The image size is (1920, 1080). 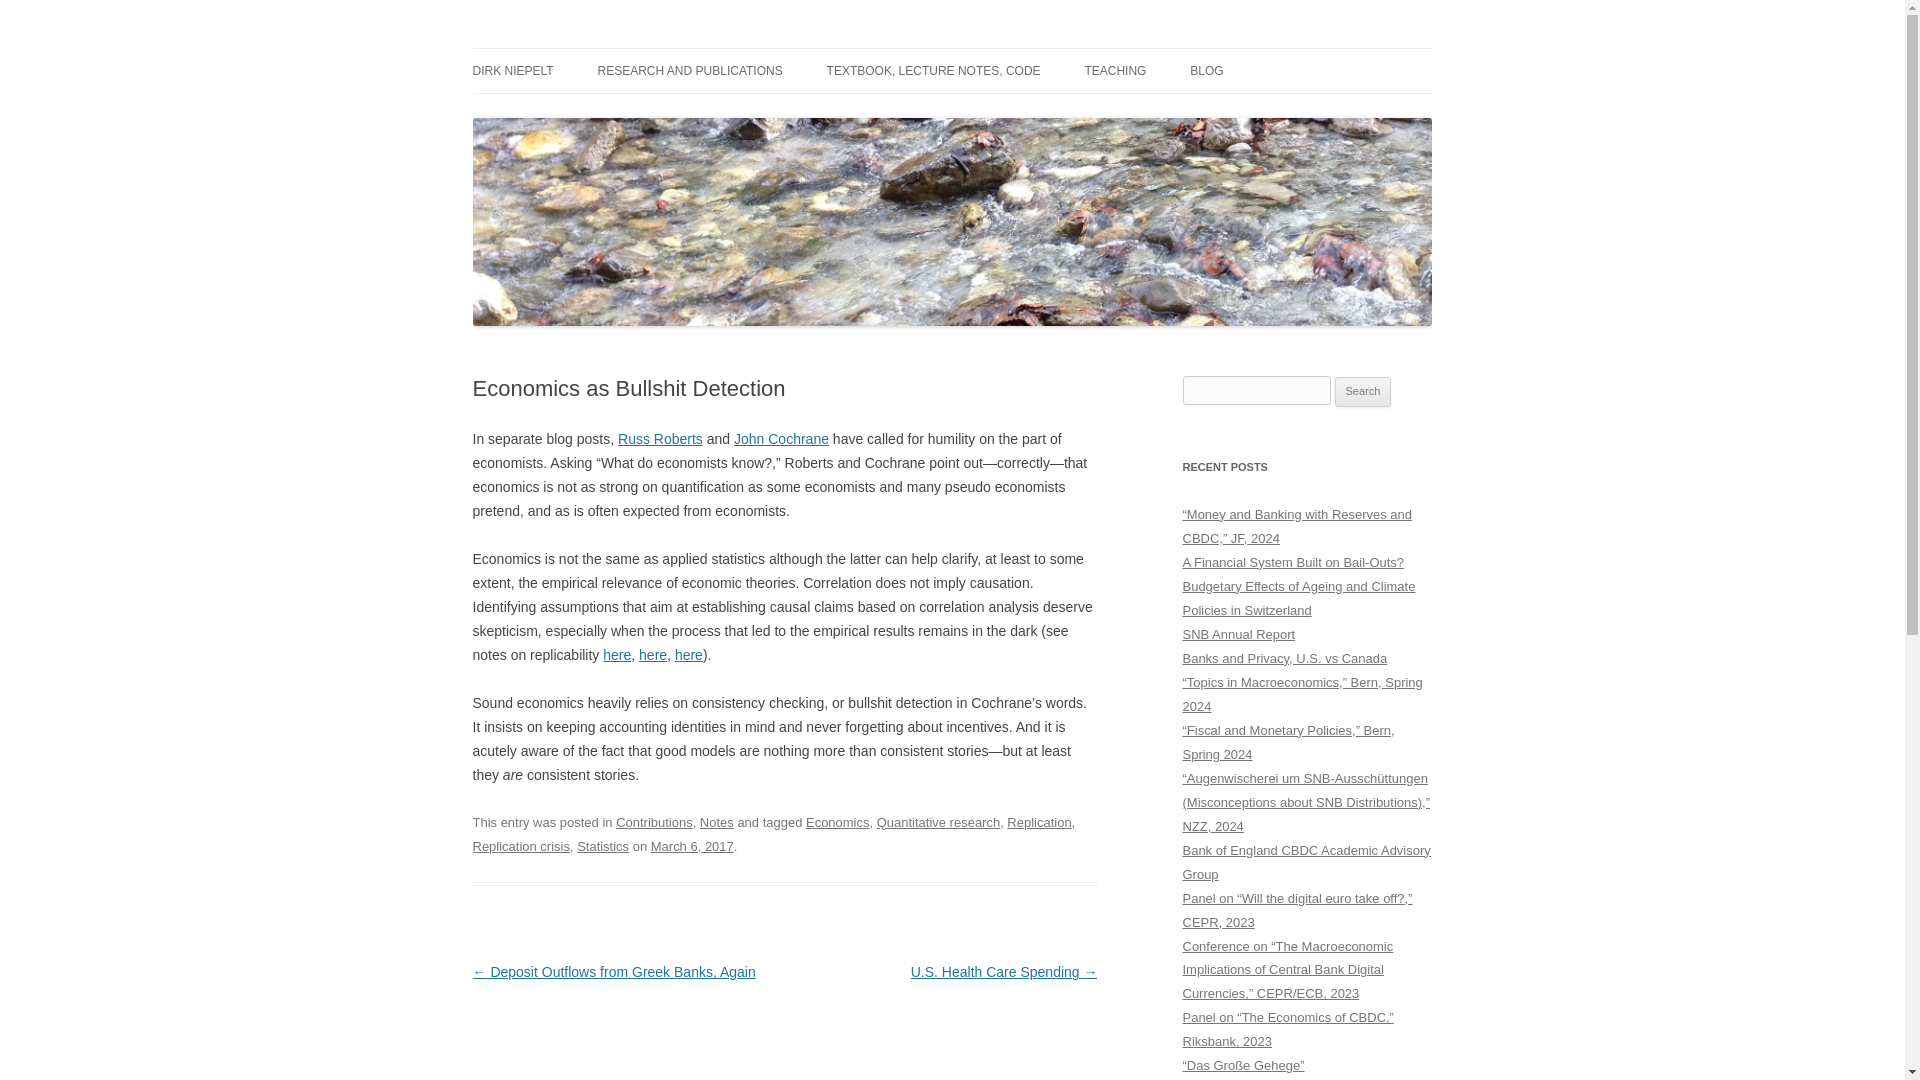 What do you see at coordinates (692, 846) in the screenshot?
I see `10:10 am` at bounding box center [692, 846].